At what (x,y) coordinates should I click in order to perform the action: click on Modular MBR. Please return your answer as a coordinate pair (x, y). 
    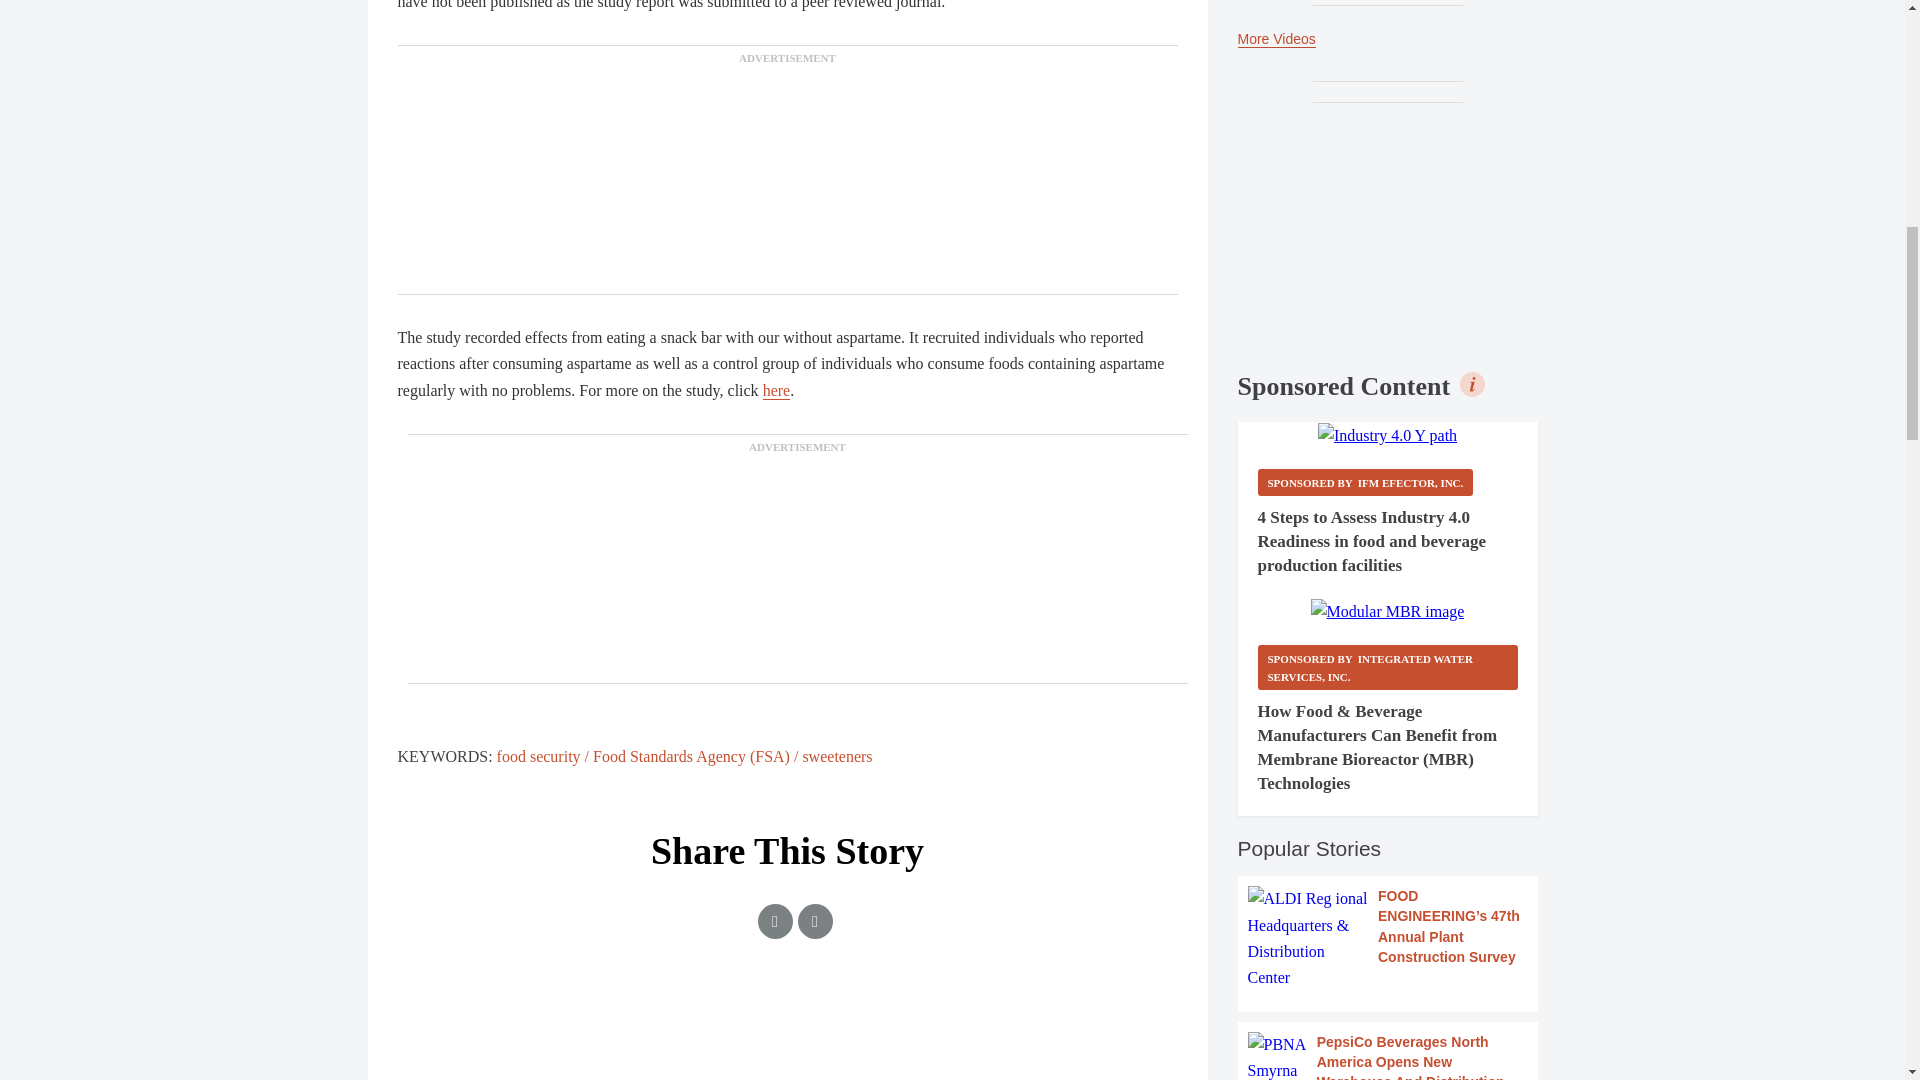
    Looking at the image, I should click on (1388, 612).